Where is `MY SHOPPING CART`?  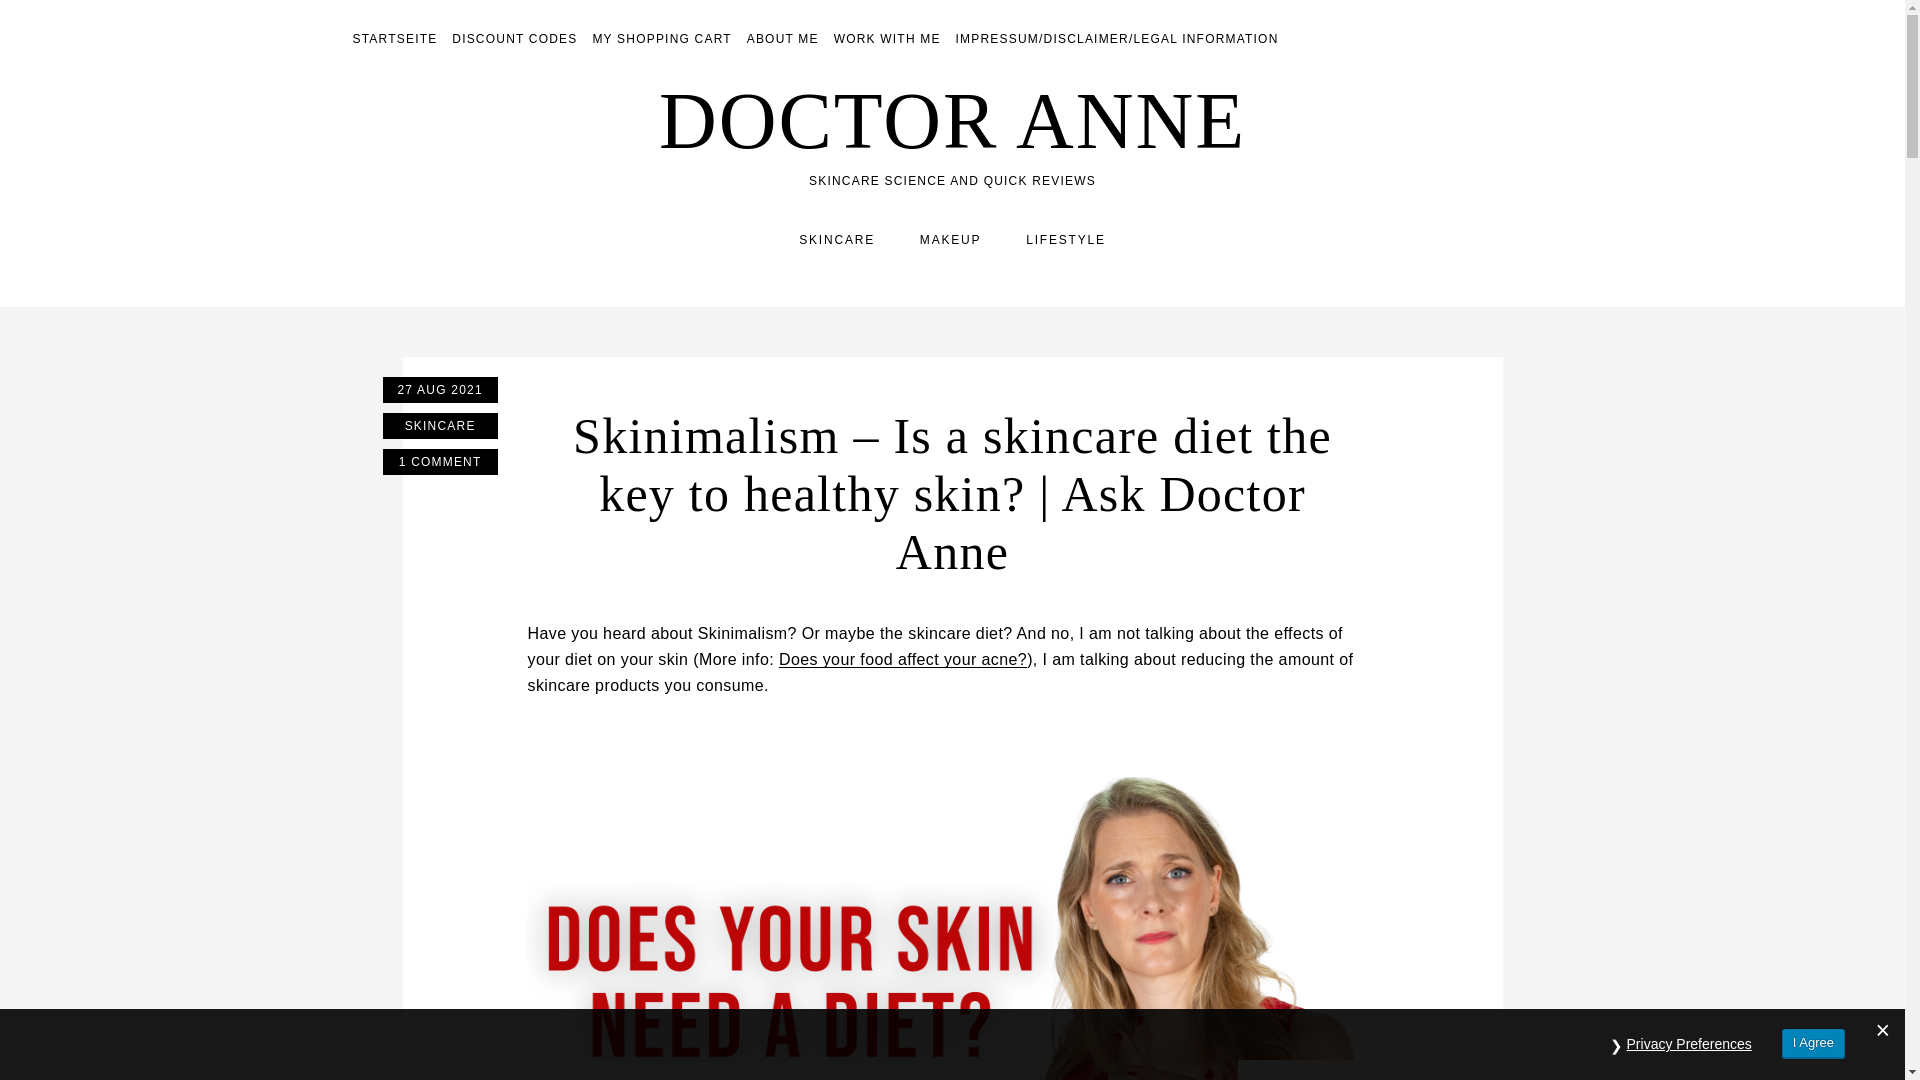 MY SHOPPING CART is located at coordinates (661, 39).